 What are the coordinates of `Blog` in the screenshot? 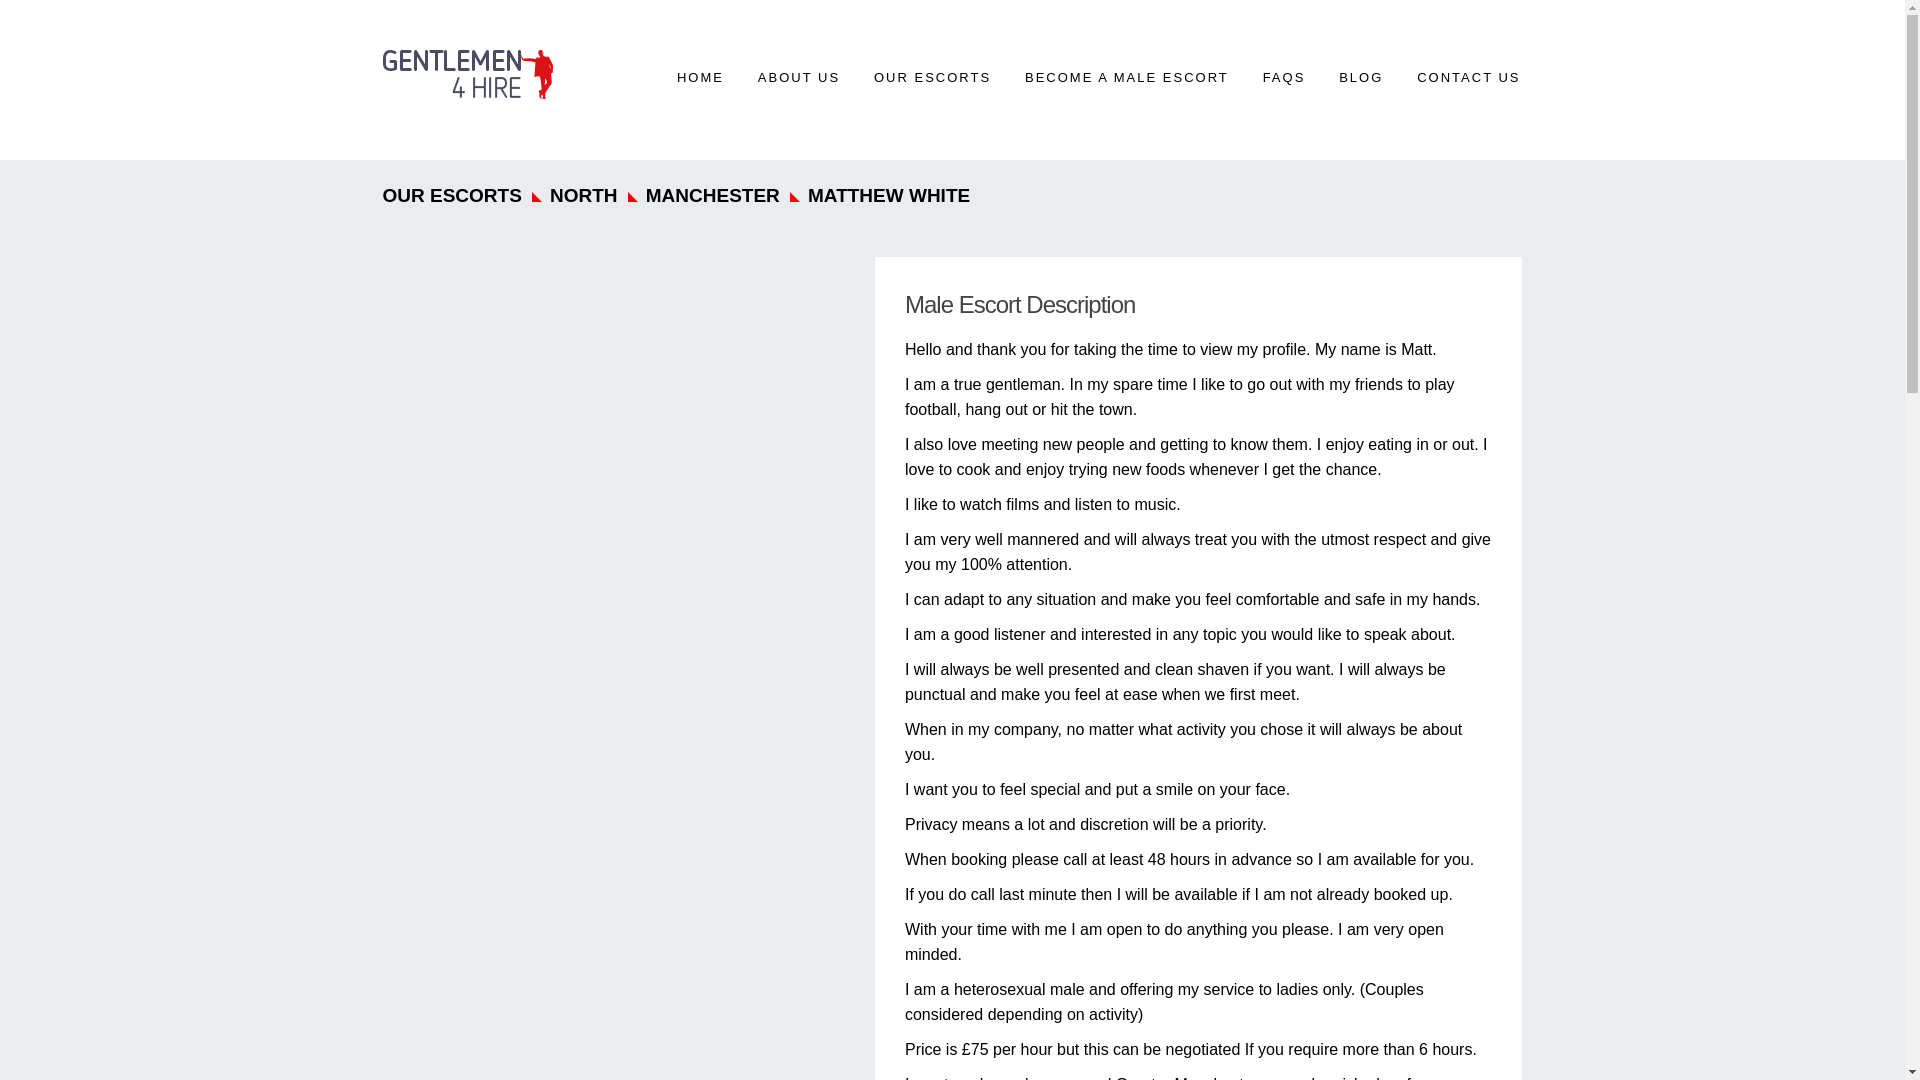 It's located at (1360, 76).